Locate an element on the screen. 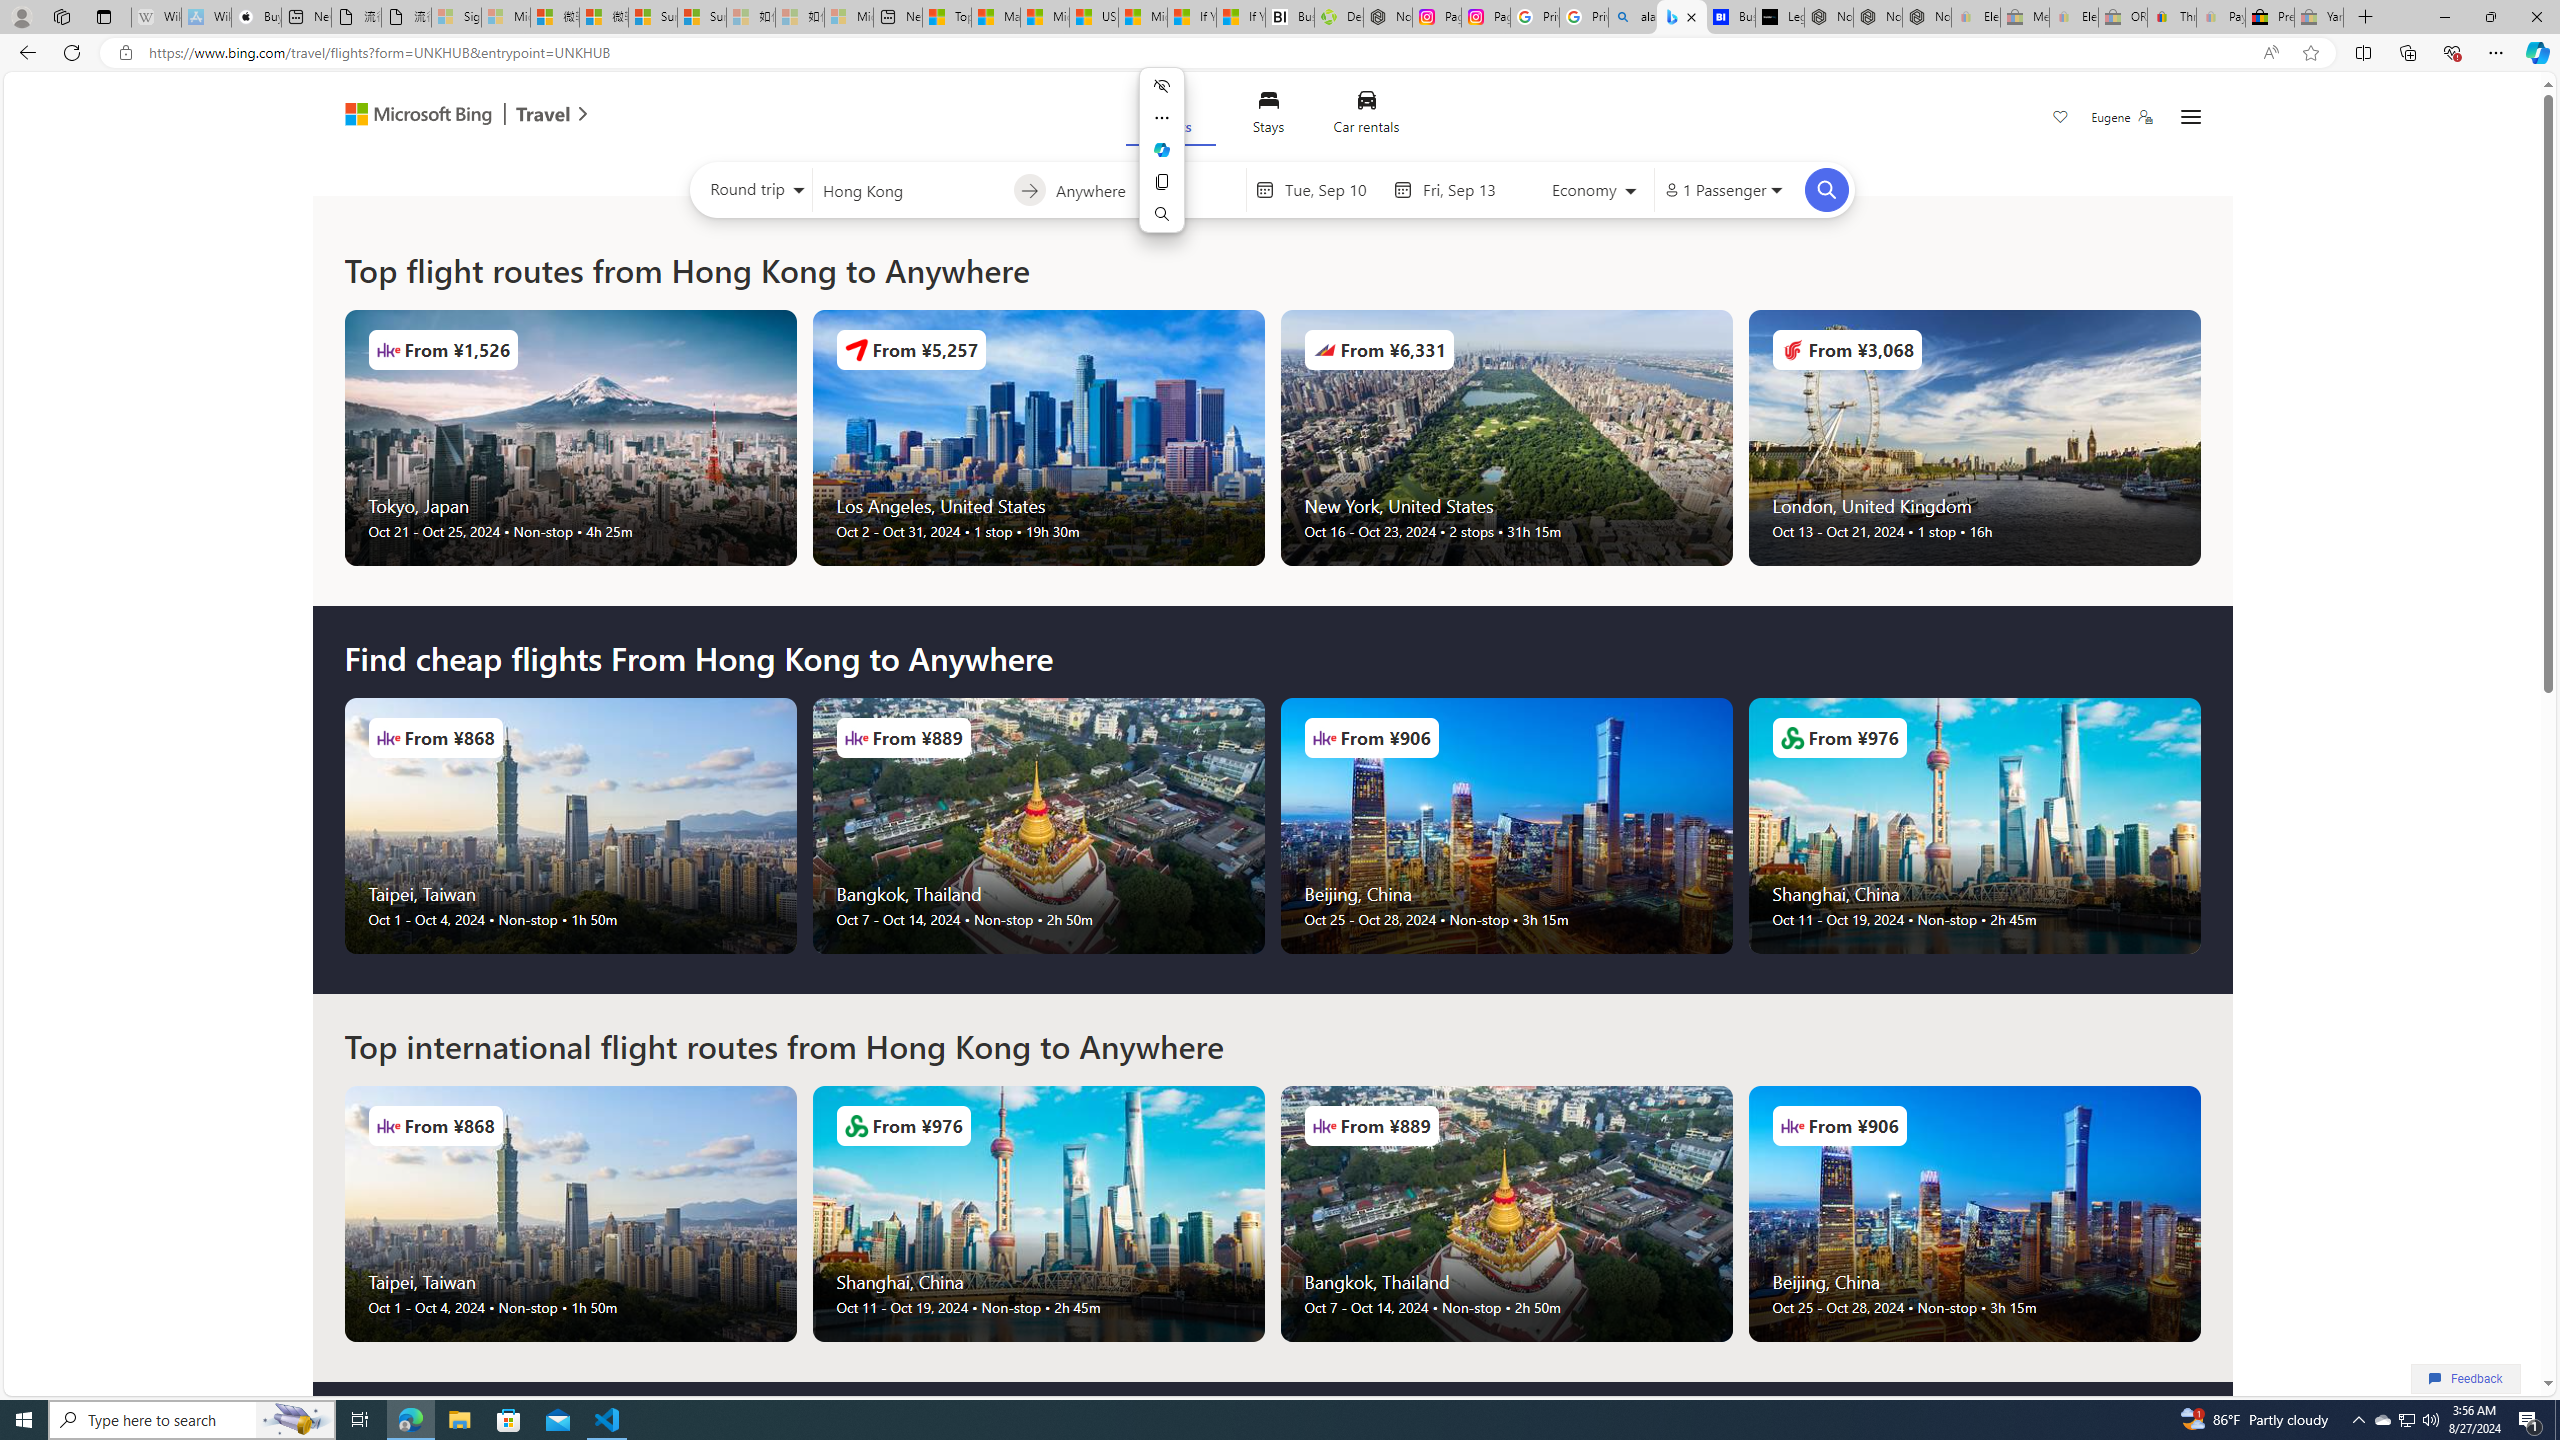 The height and width of the screenshot is (1440, 2560). Airlines Logo is located at coordinates (1792, 1126).